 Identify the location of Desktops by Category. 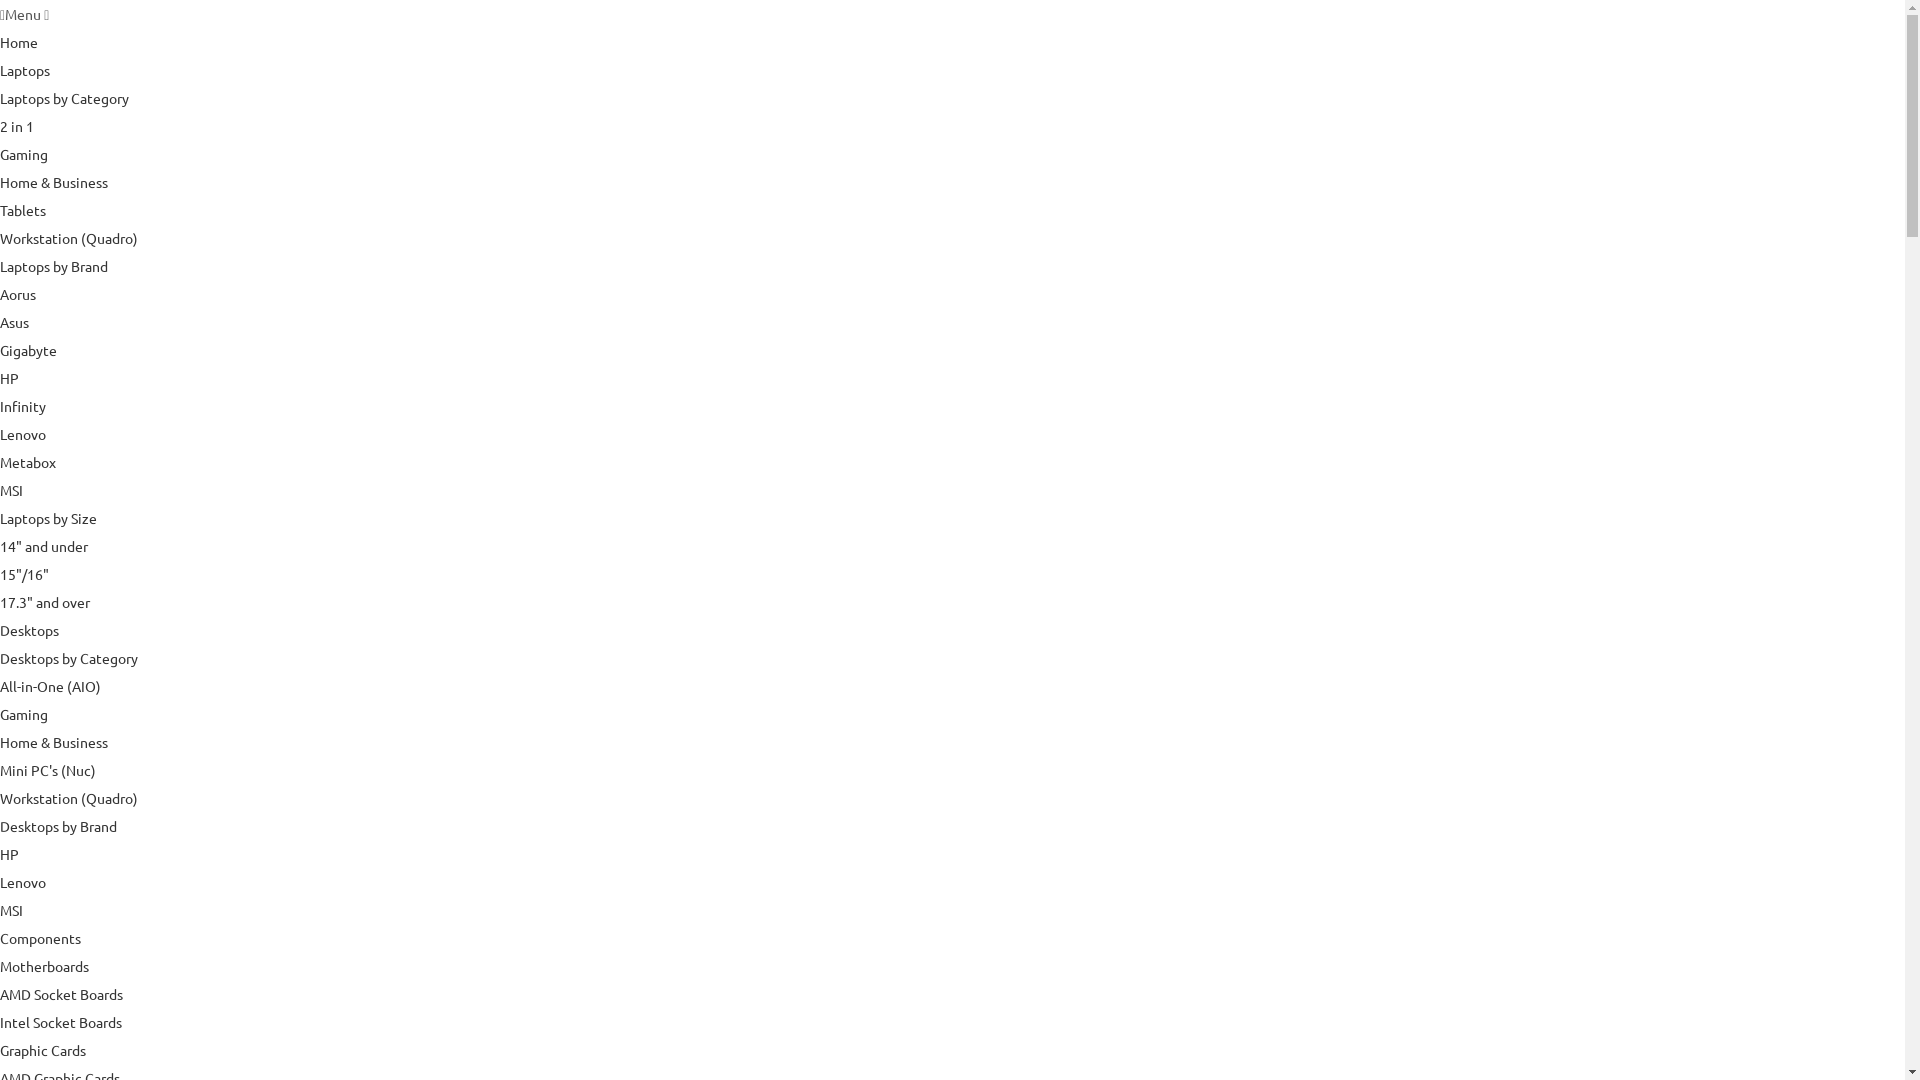
(69, 658).